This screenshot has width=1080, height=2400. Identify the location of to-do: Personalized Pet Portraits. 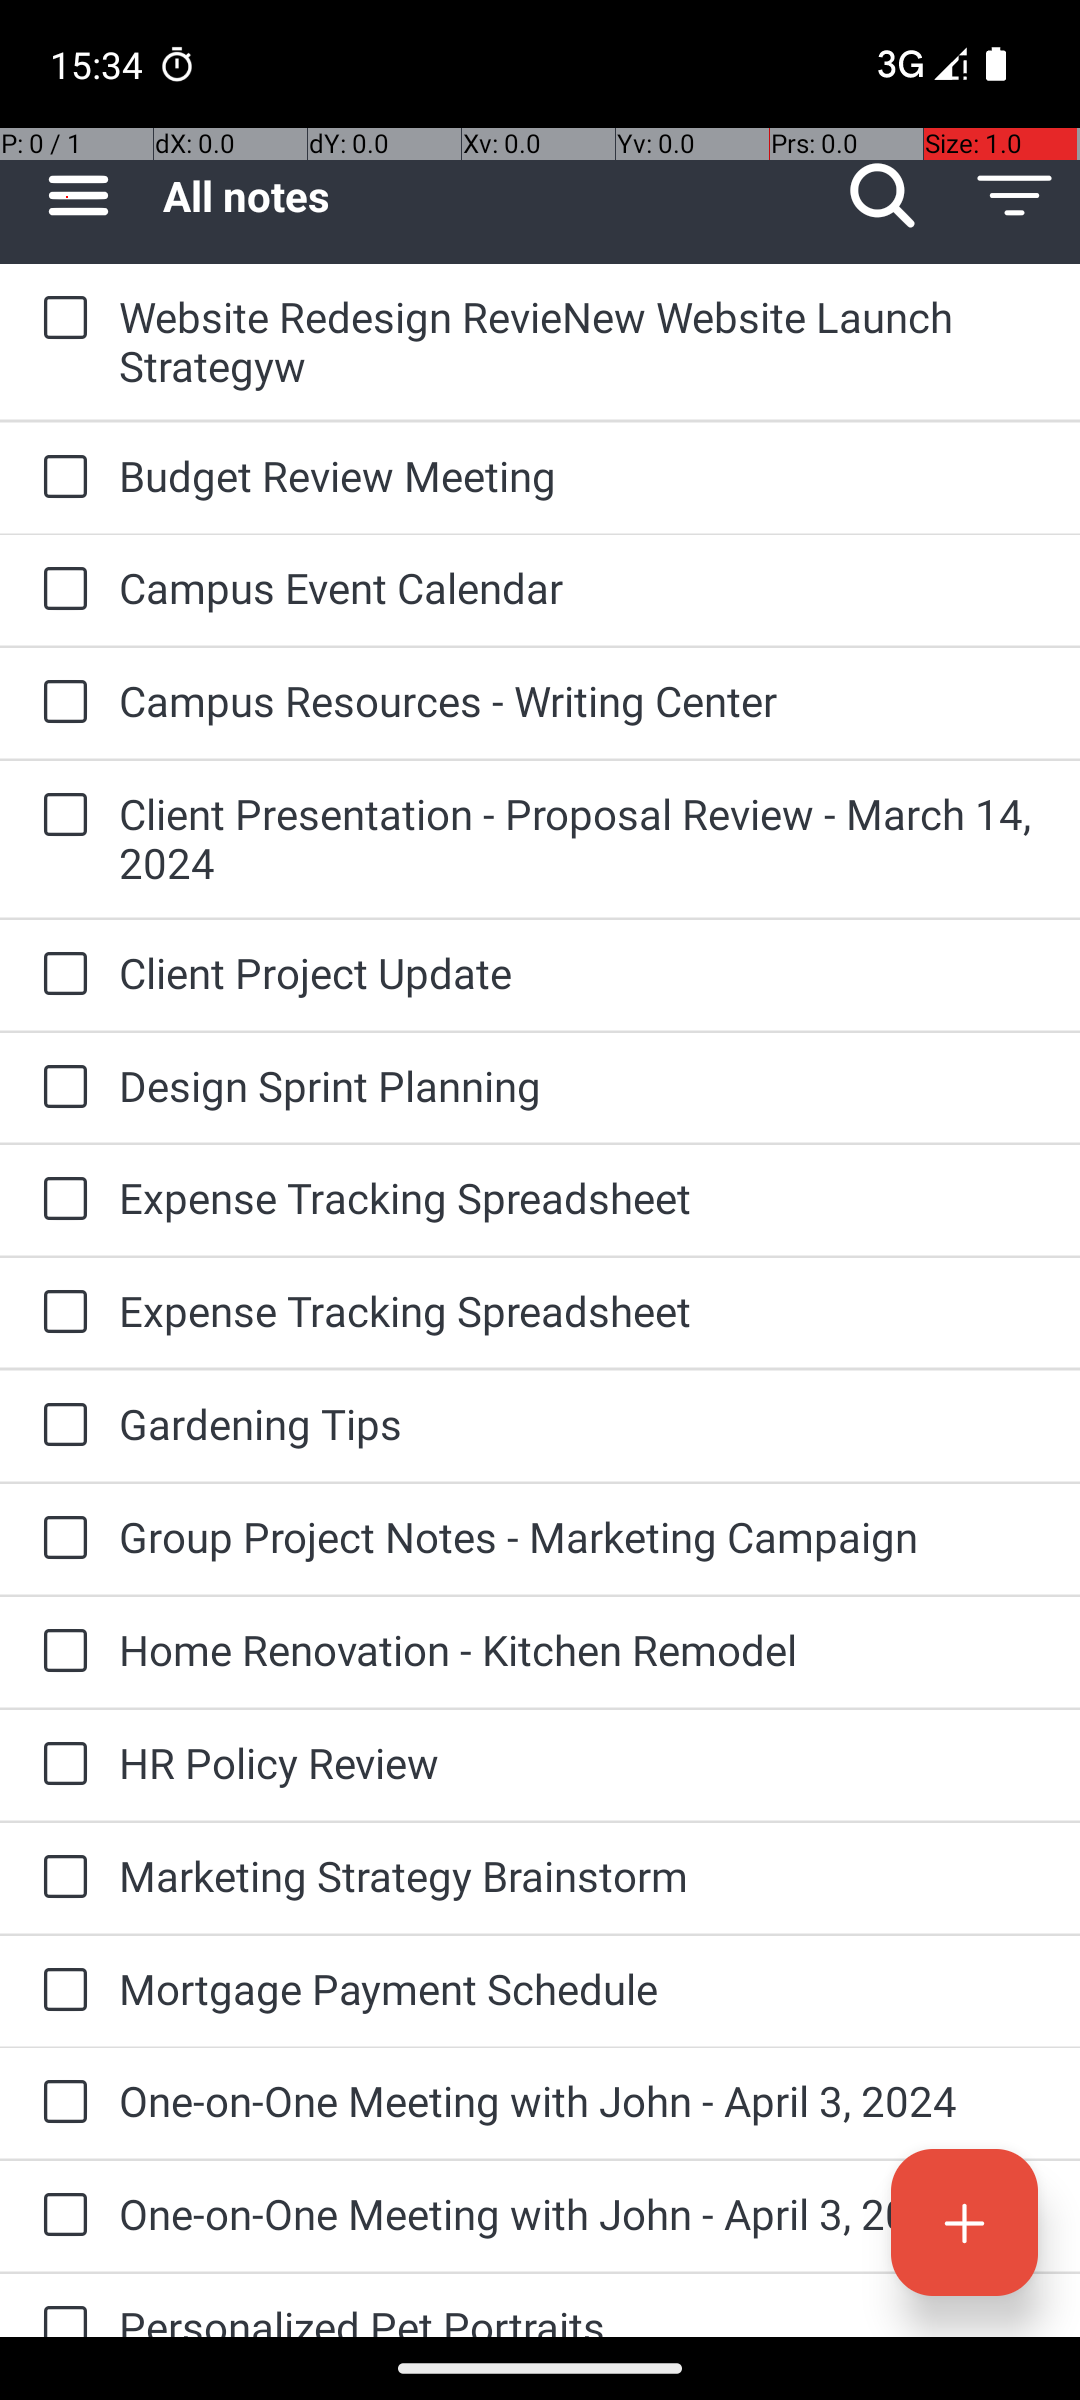
(60, 2306).